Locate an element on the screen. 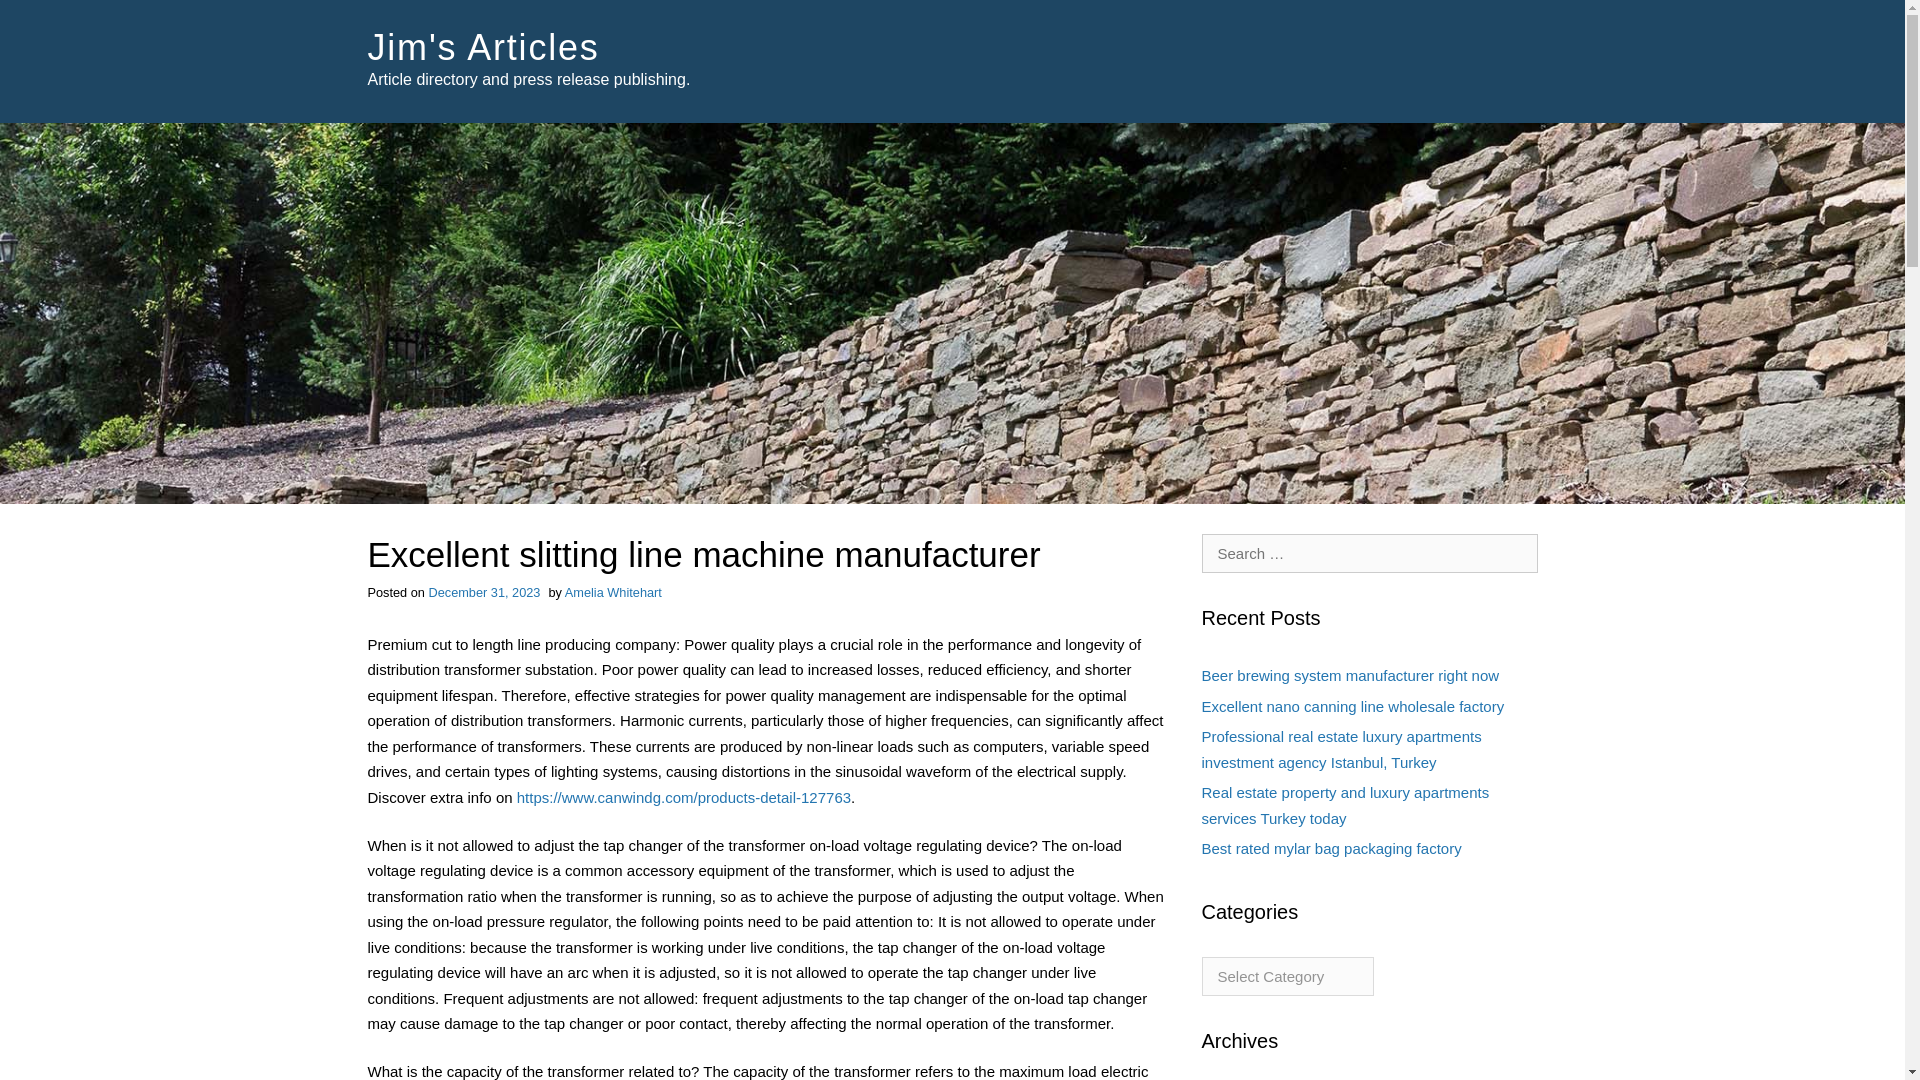 This screenshot has height=1080, width=1920. Jim's Articles is located at coordinates (484, 48).